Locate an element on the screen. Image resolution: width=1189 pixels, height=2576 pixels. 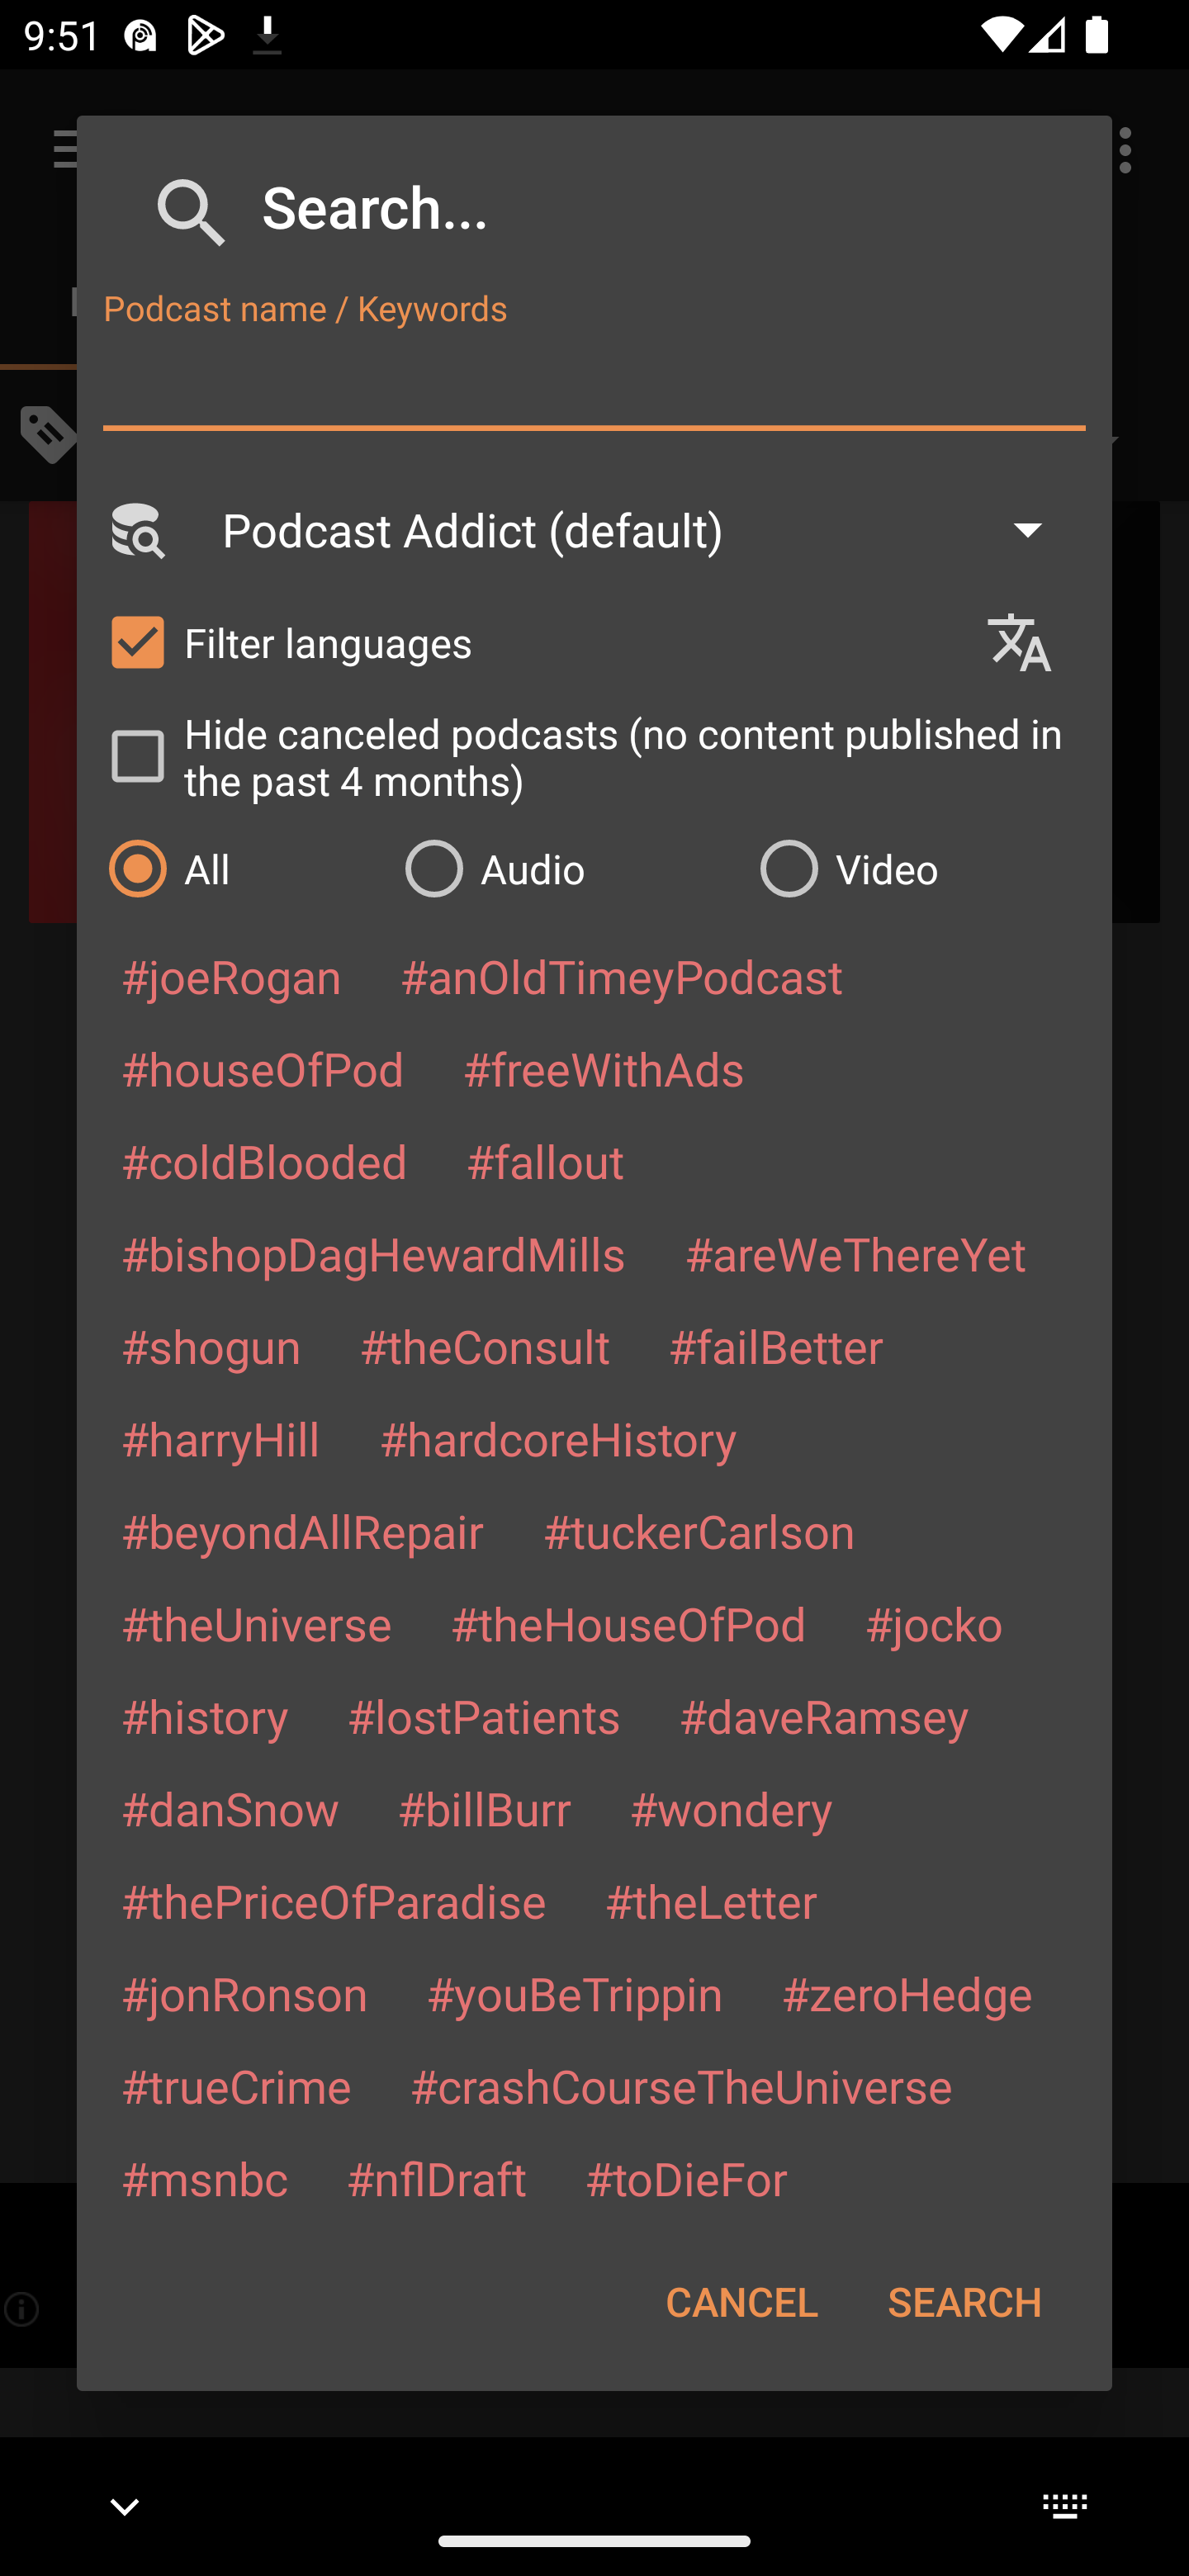
#beyondAllRepair is located at coordinates (302, 1529).